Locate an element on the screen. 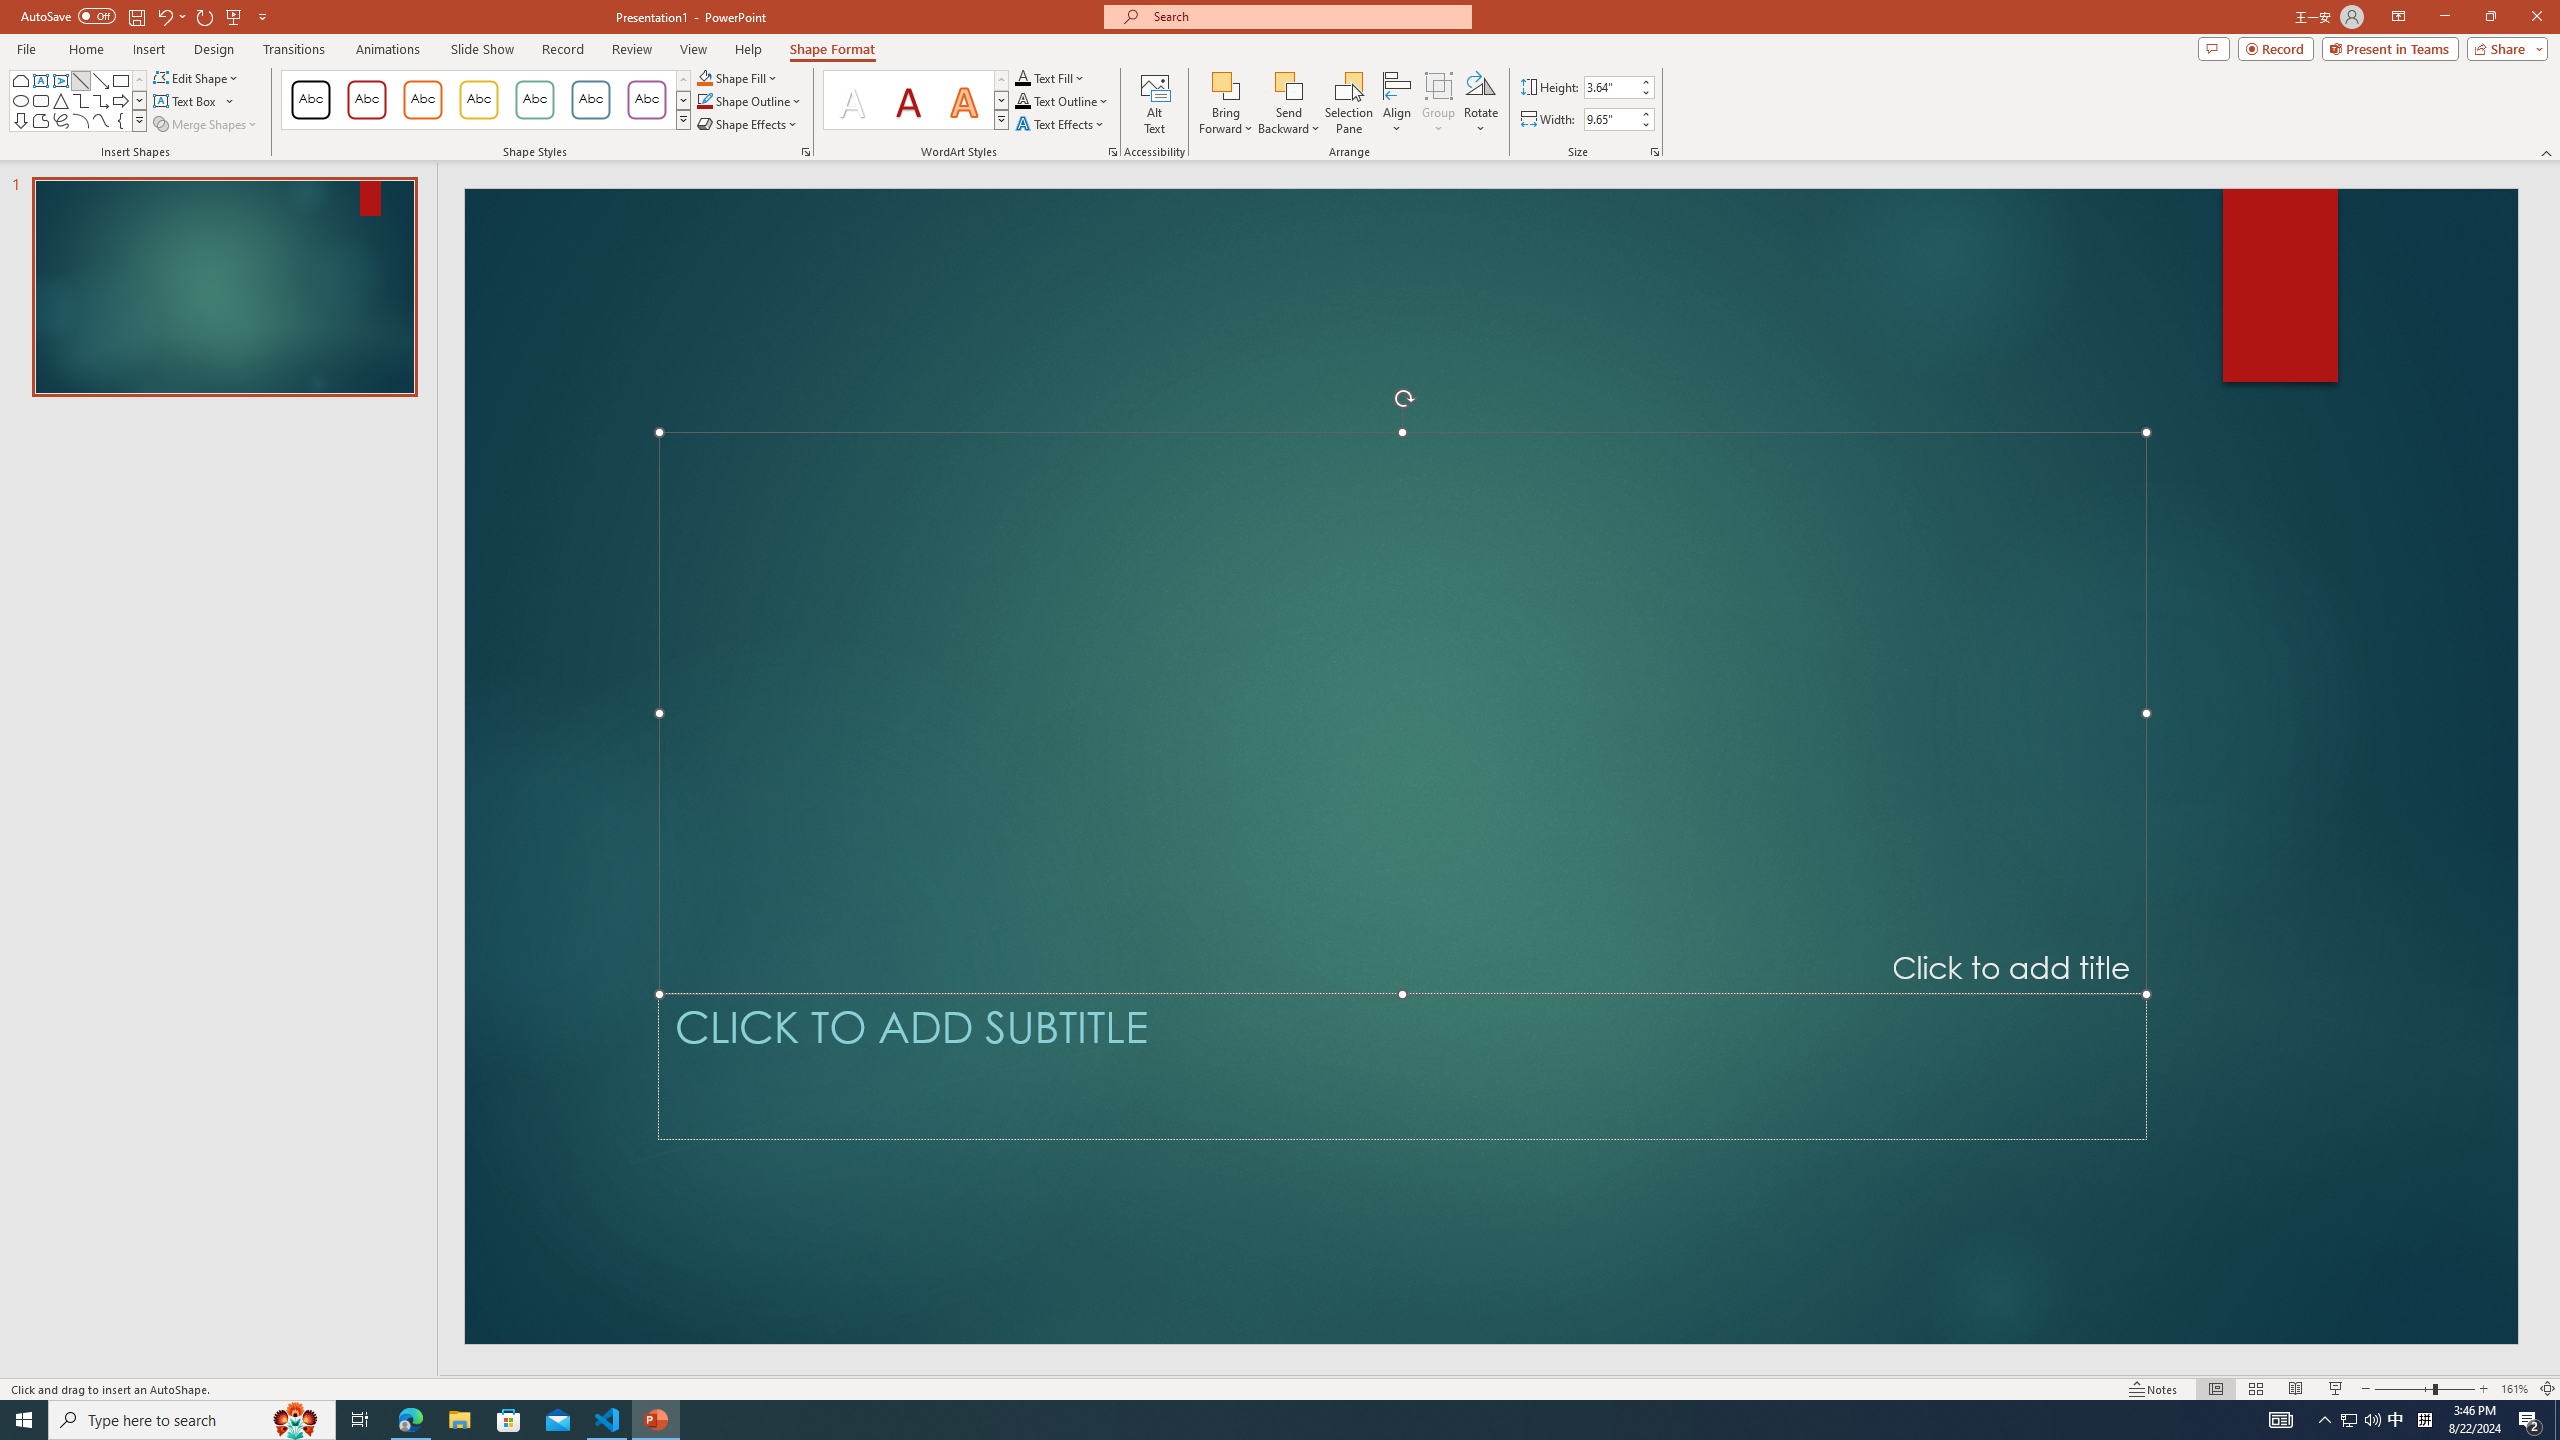  Shape Effects is located at coordinates (748, 124).